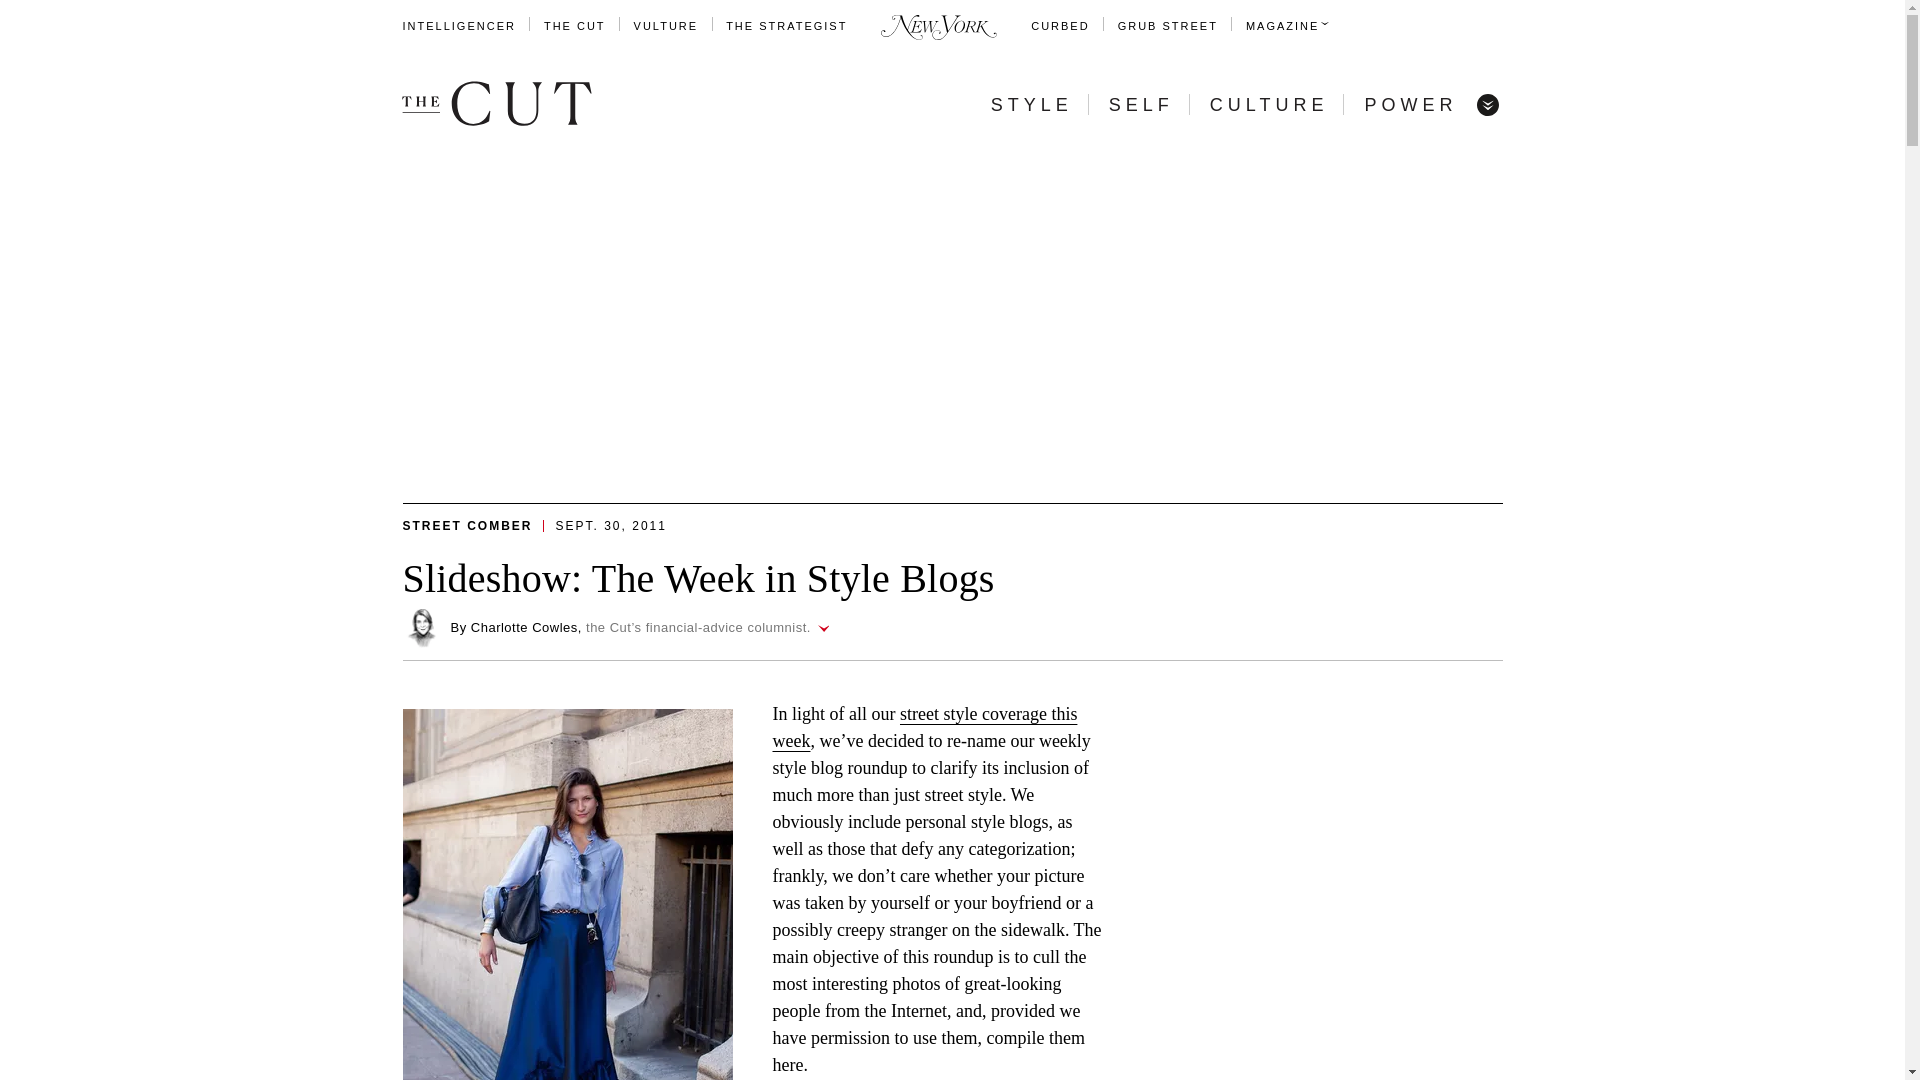  Describe the element at coordinates (1032, 104) in the screenshot. I see `STYLE` at that location.